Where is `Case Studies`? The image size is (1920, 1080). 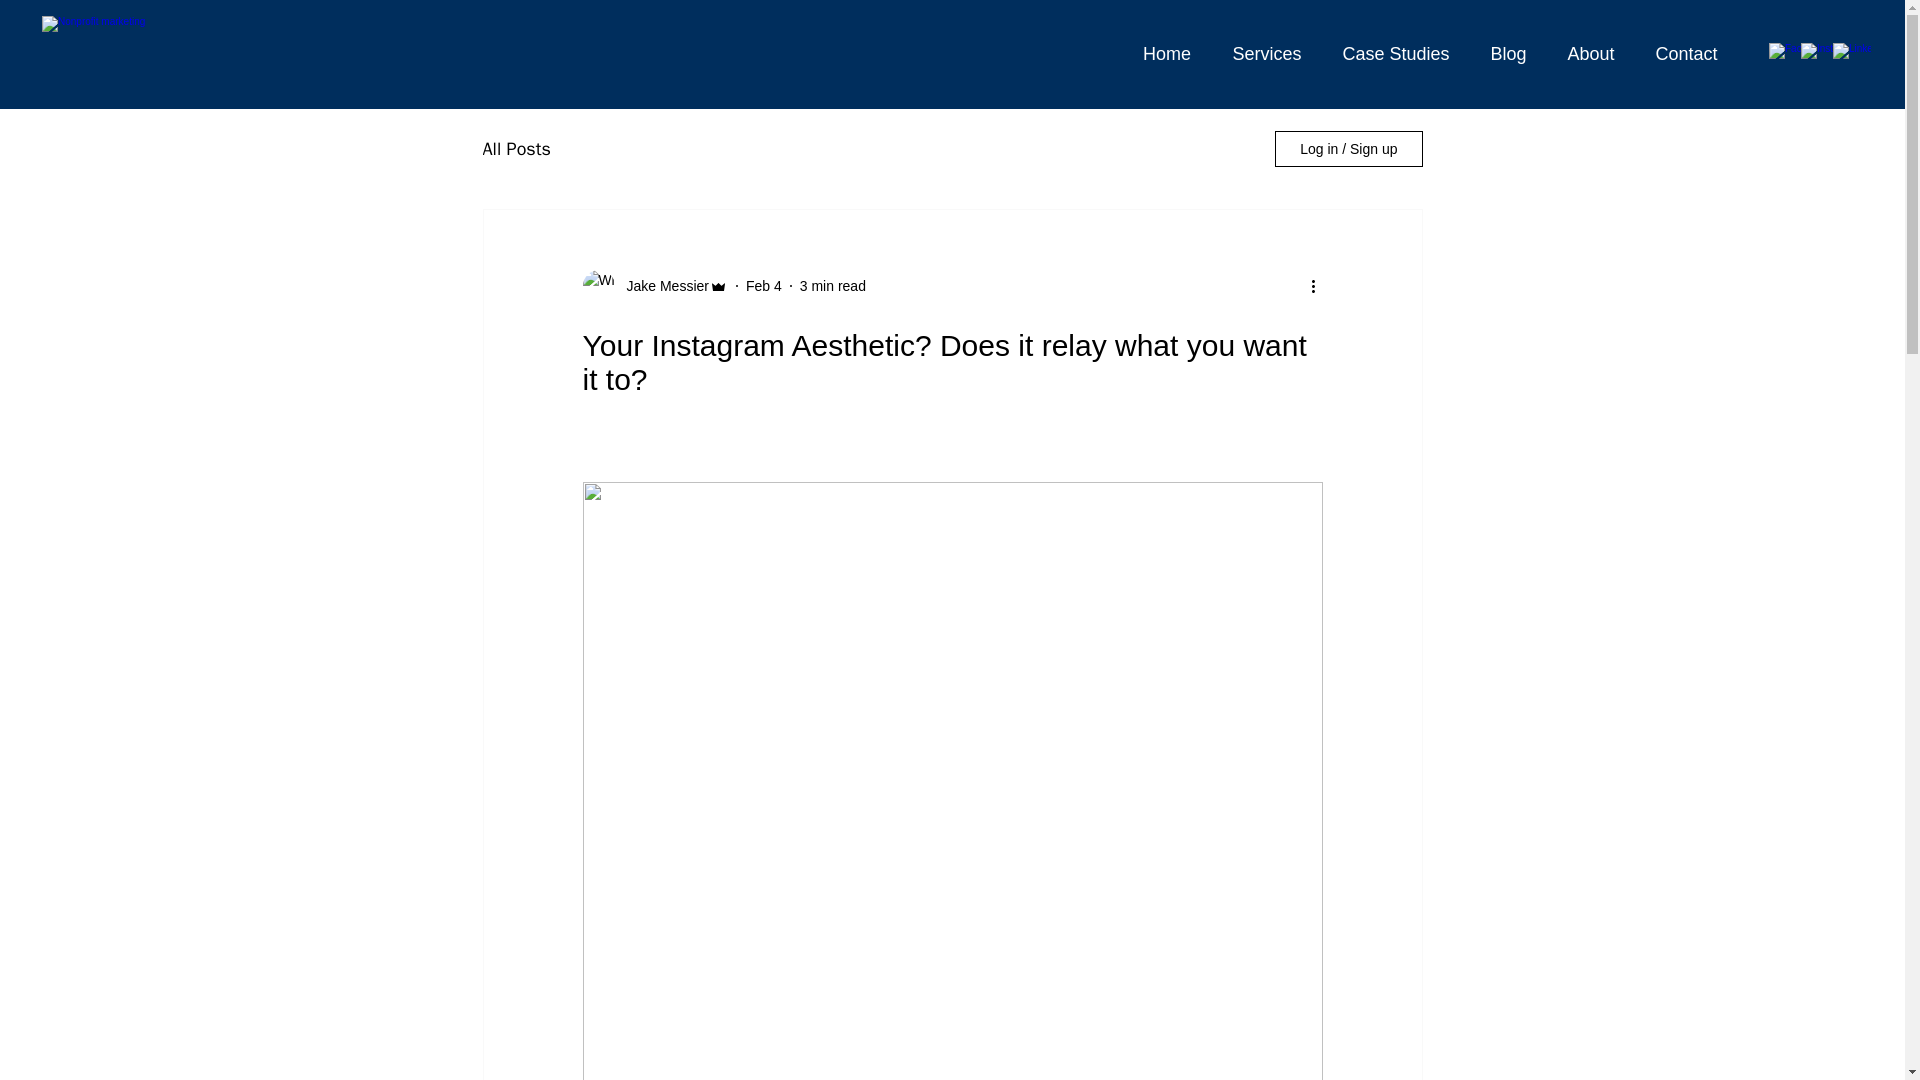 Case Studies is located at coordinates (1396, 53).